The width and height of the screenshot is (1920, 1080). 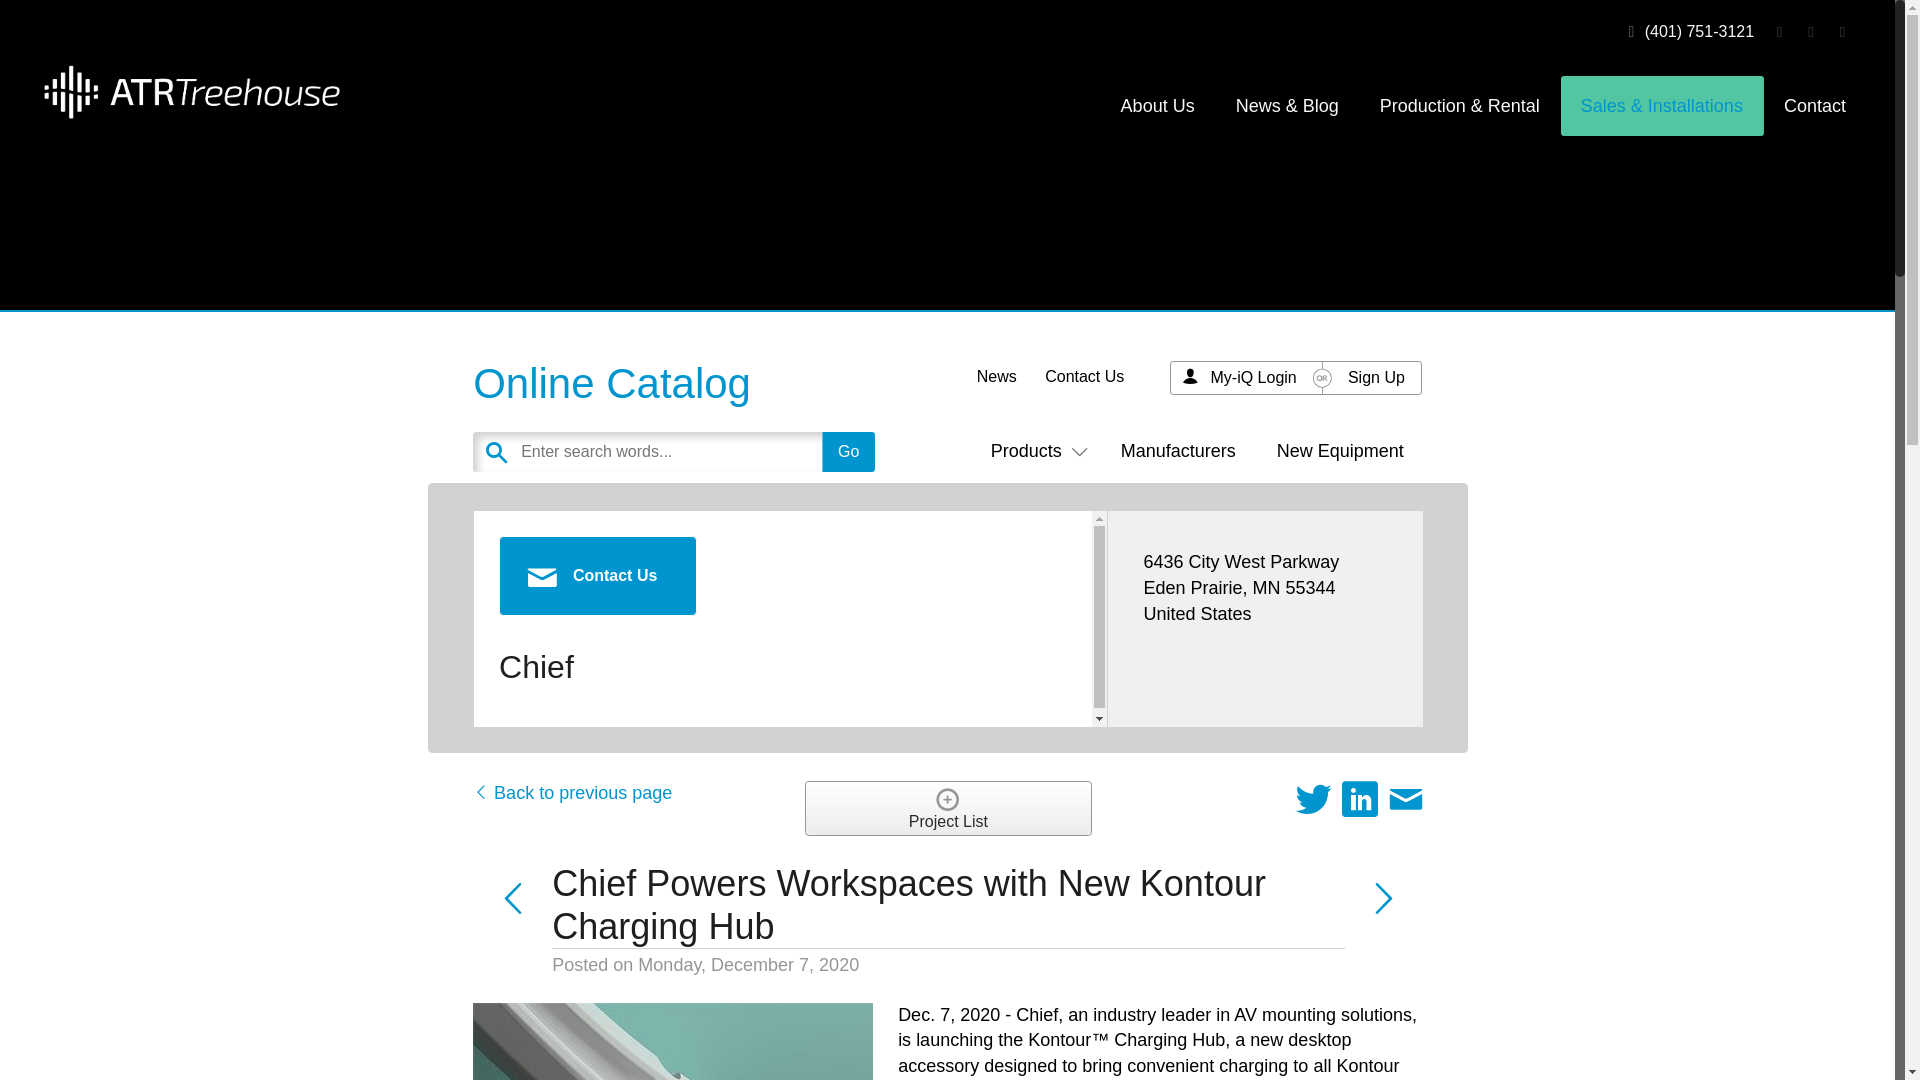 What do you see at coordinates (1842, 30) in the screenshot?
I see `Instagram` at bounding box center [1842, 30].